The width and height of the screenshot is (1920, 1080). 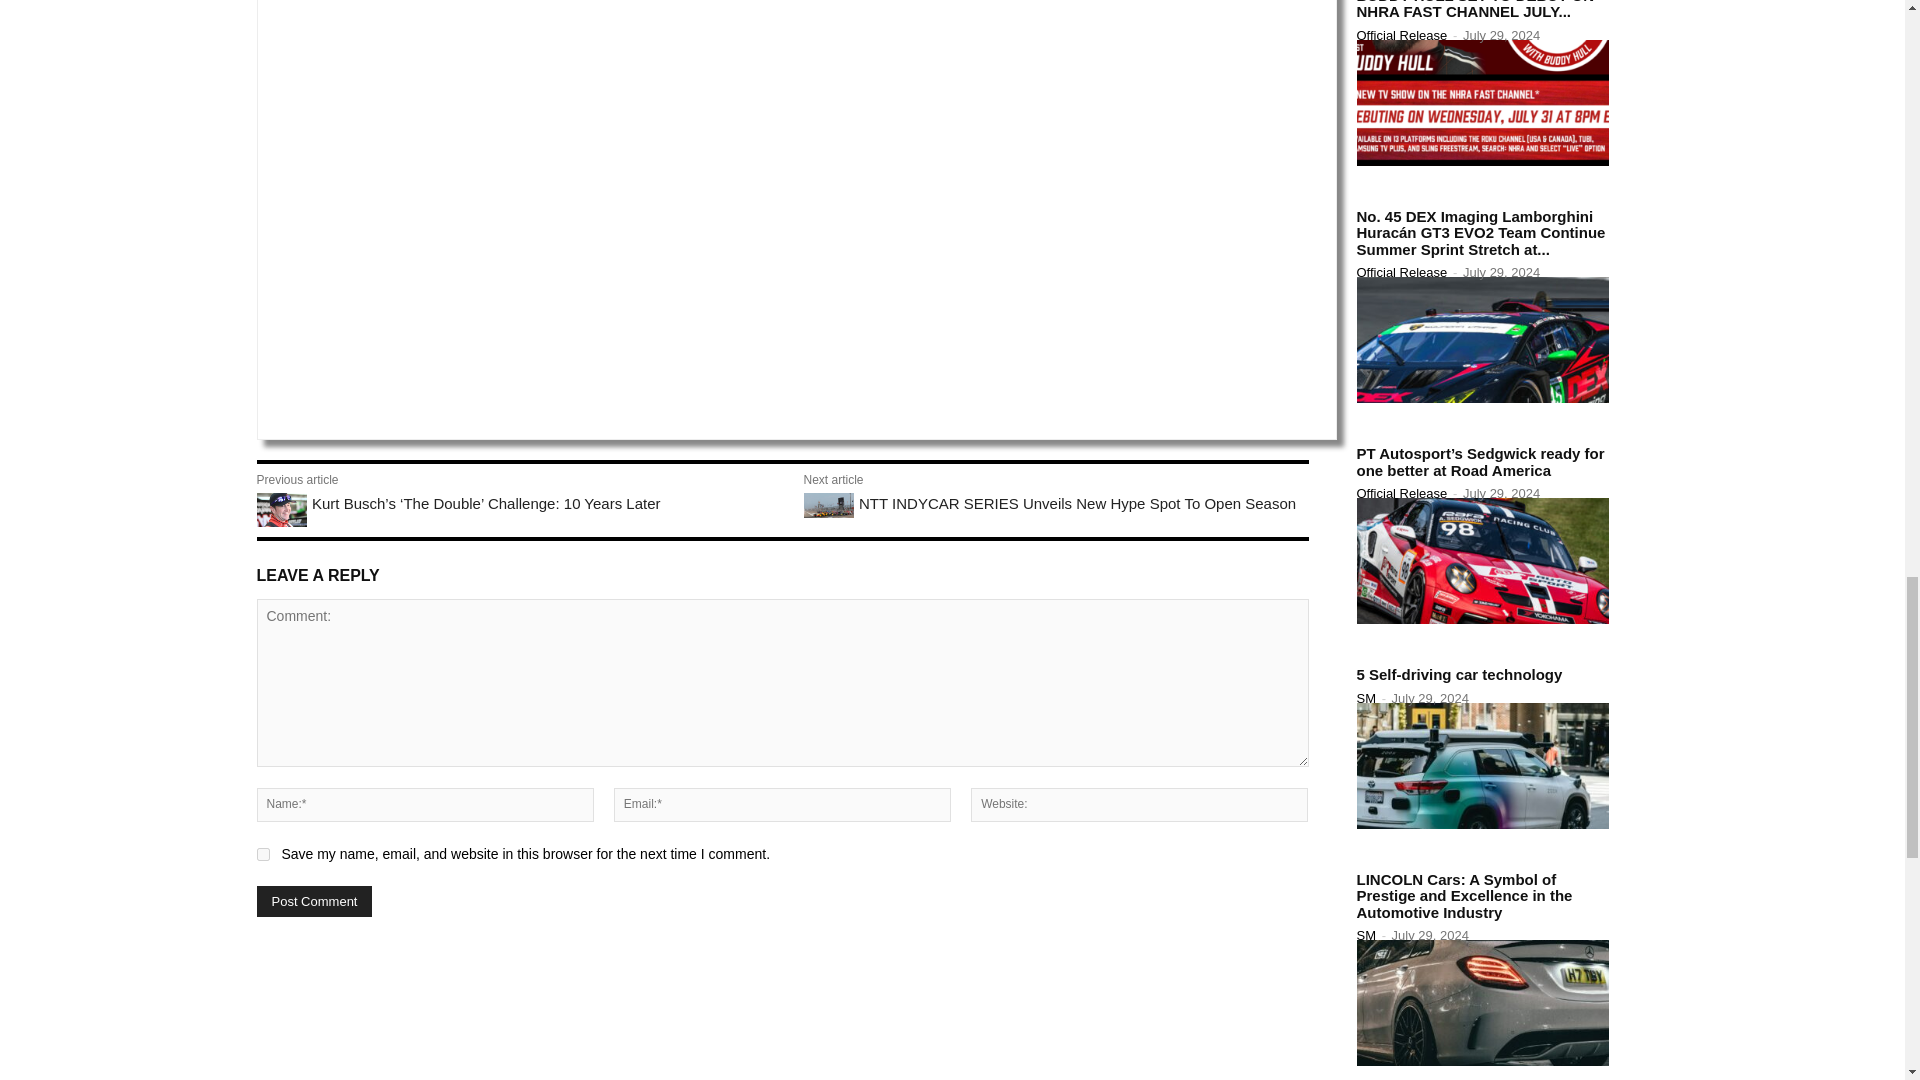 I want to click on Post Comment, so click(x=314, y=900).